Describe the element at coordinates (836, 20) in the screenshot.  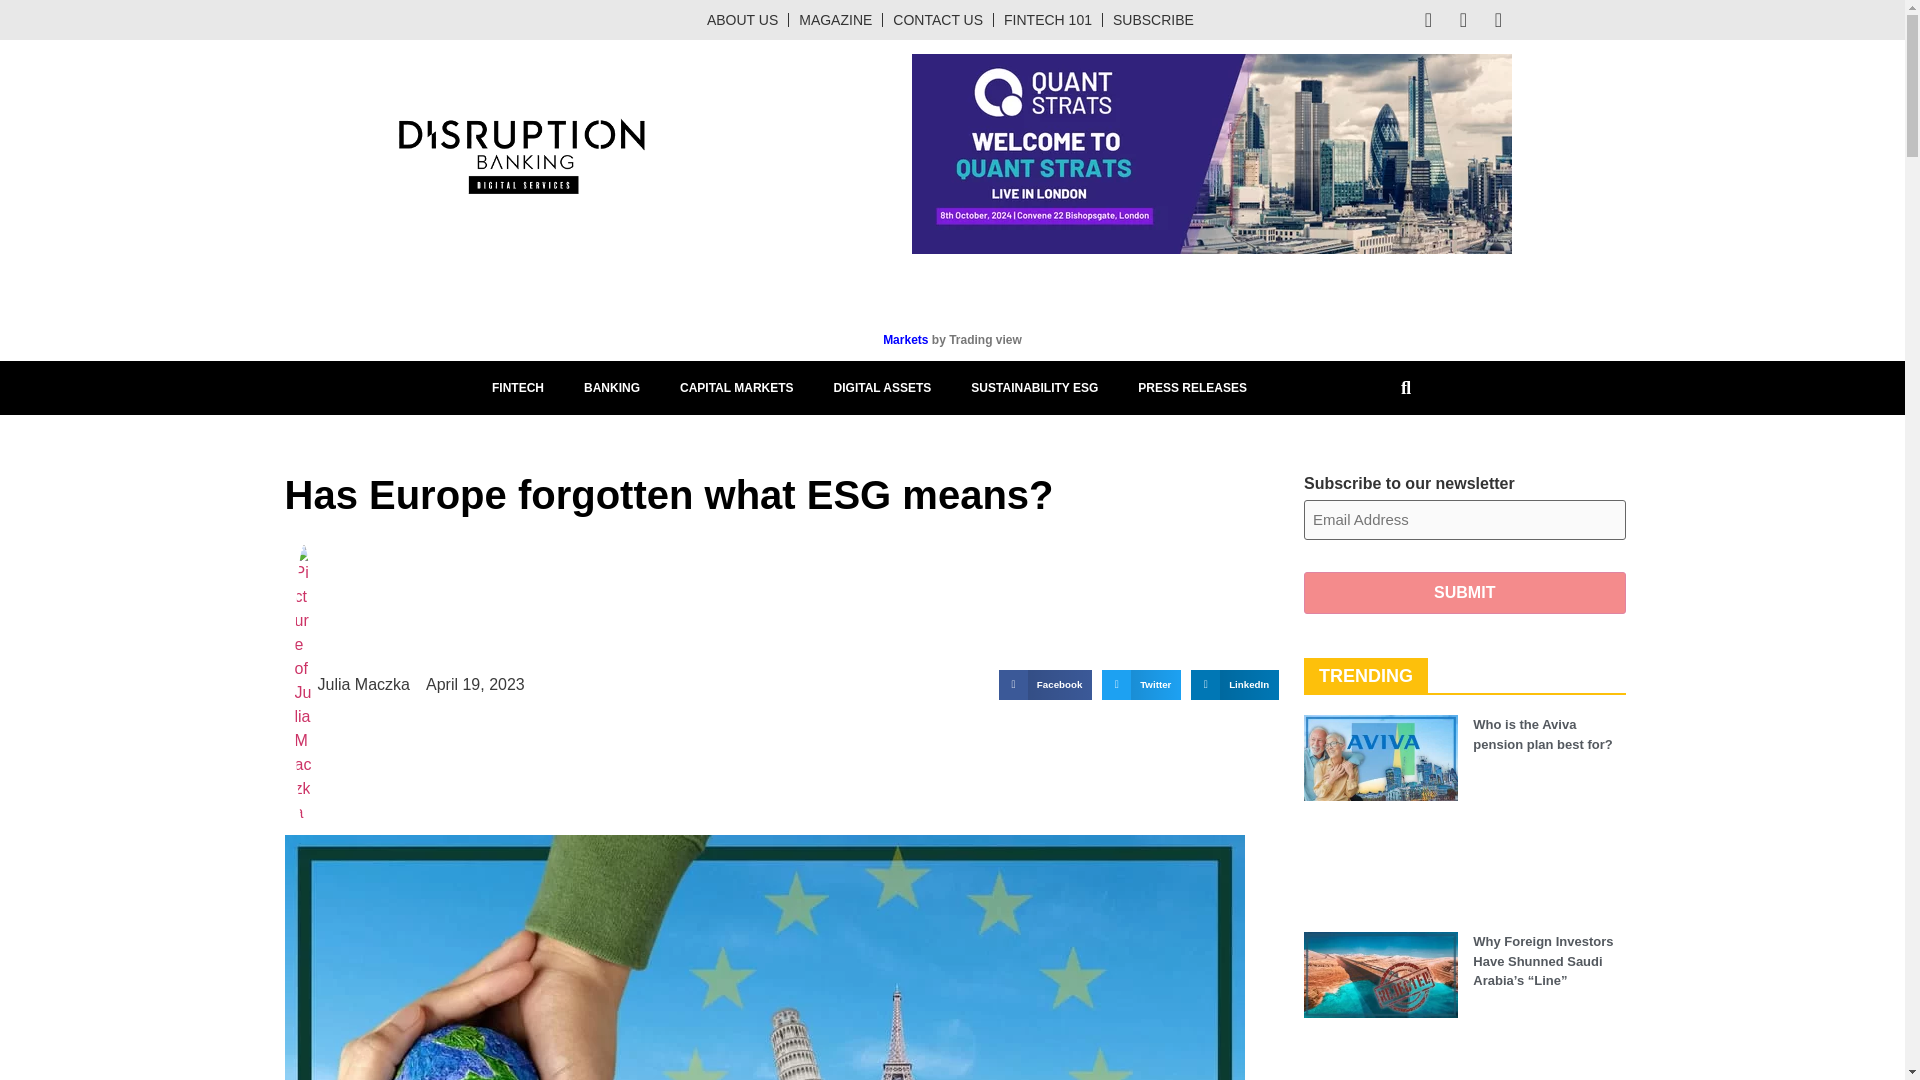
I see `MAGAZINE` at that location.